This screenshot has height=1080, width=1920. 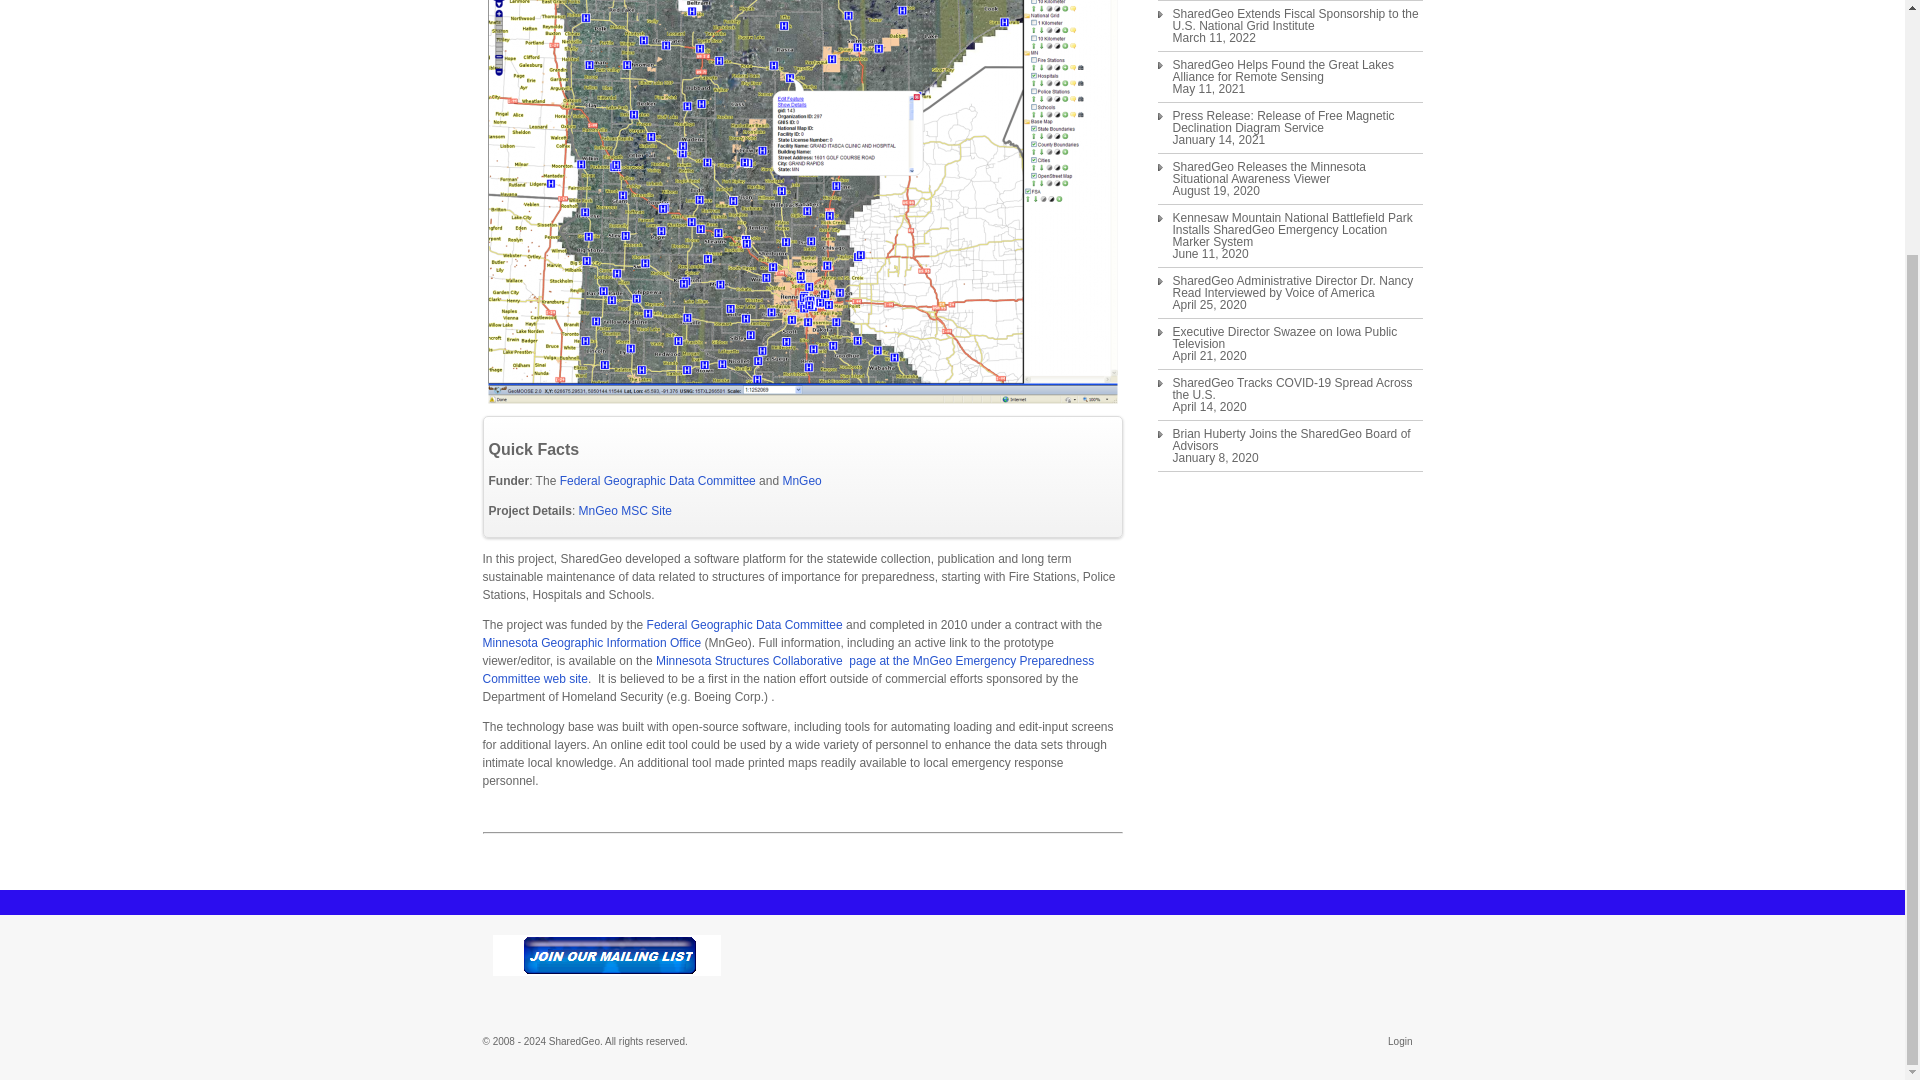 What do you see at coordinates (1296, 388) in the screenshot?
I see `SharedGeo Tracks COVID-19 Spread Across the U.S.` at bounding box center [1296, 388].